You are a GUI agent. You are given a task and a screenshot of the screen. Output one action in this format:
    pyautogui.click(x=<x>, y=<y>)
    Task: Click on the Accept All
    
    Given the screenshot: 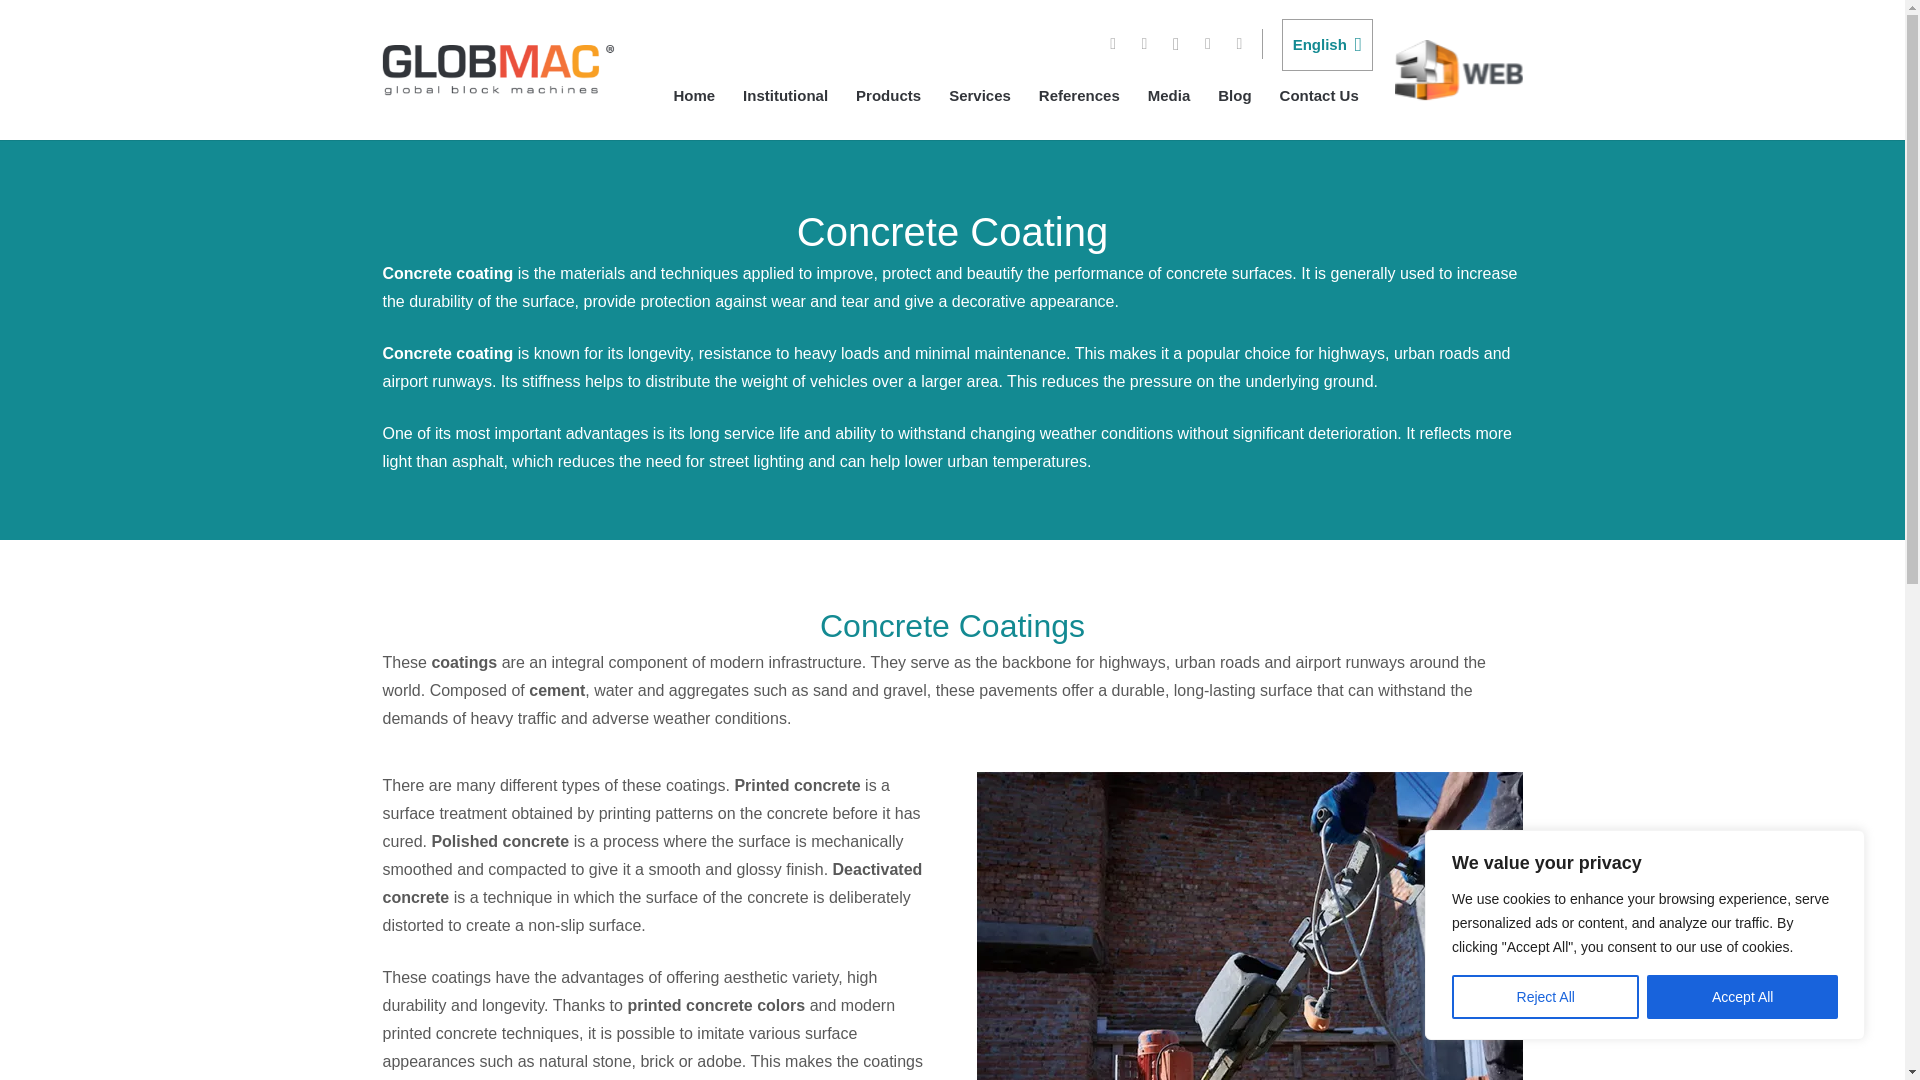 What is the action you would take?
    pyautogui.click(x=1742, y=997)
    